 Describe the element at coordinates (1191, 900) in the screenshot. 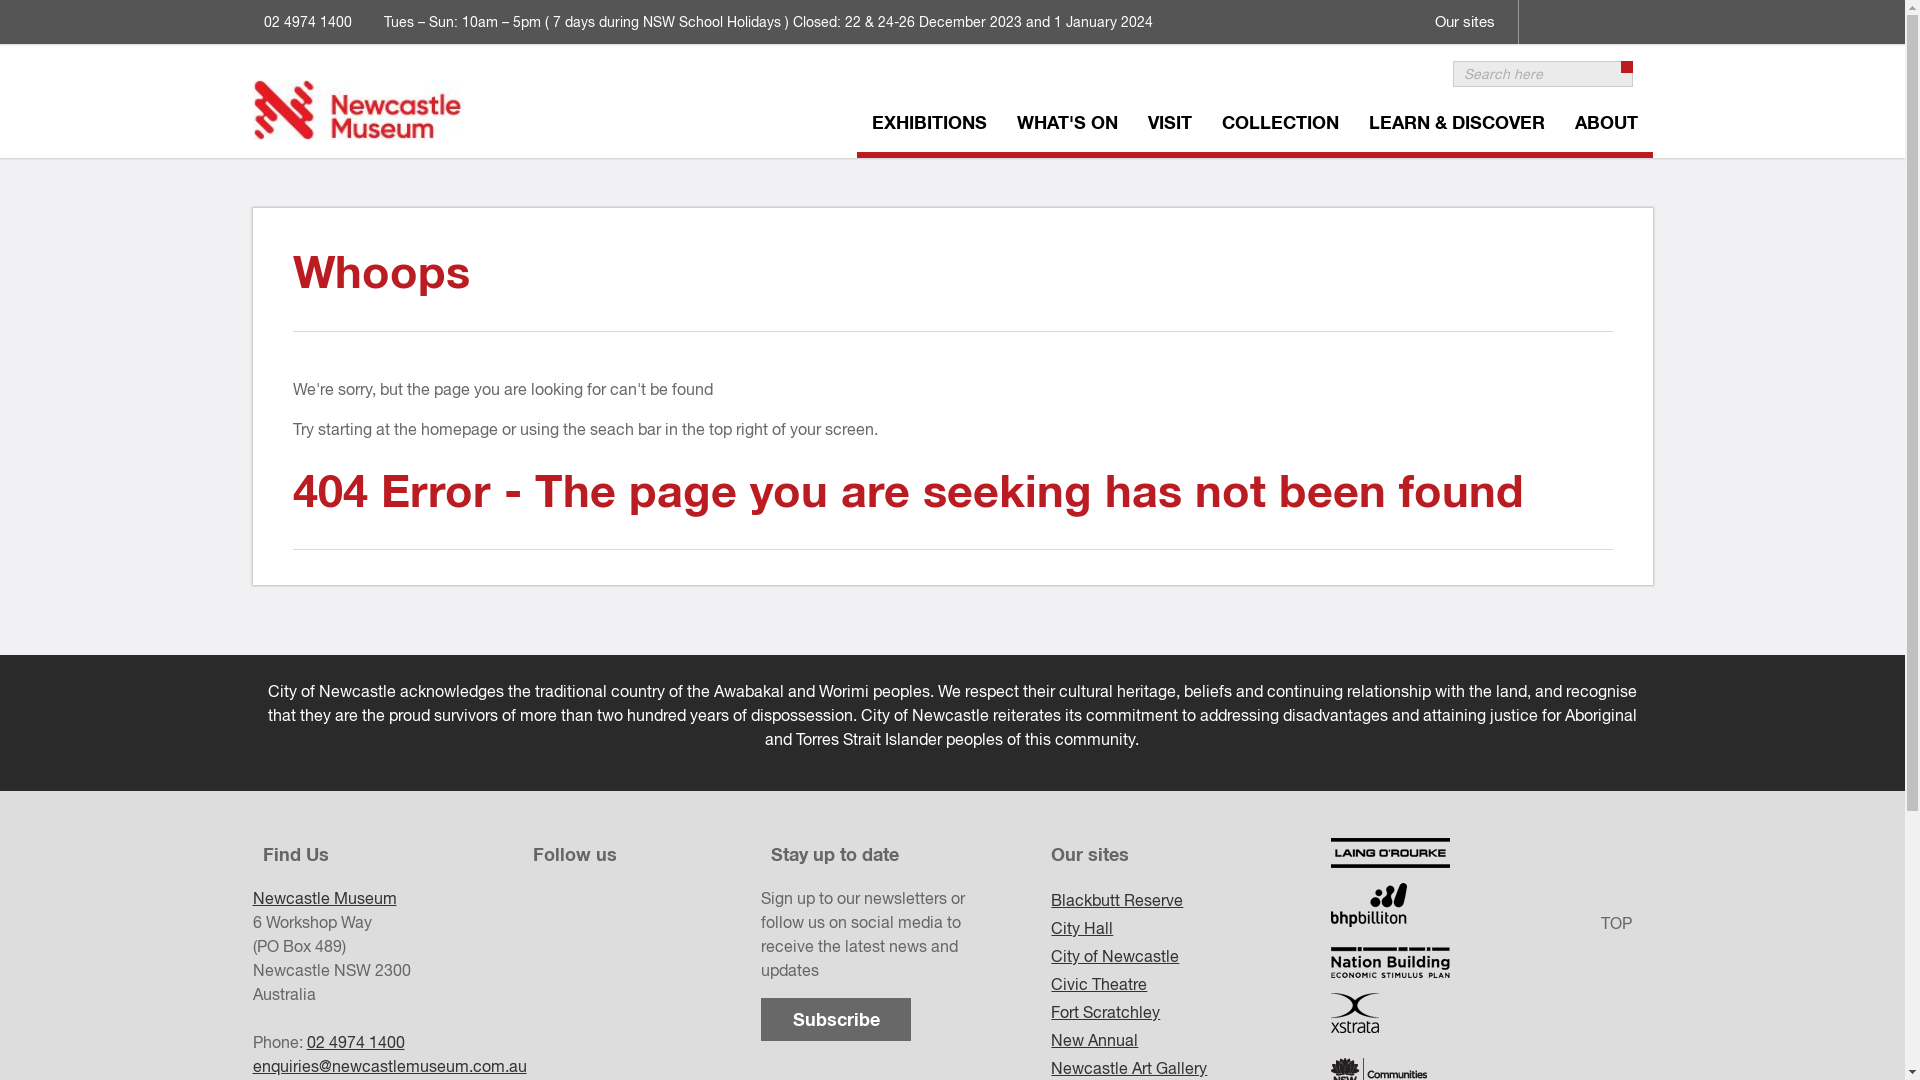

I see `Blackbutt Reserve` at that location.